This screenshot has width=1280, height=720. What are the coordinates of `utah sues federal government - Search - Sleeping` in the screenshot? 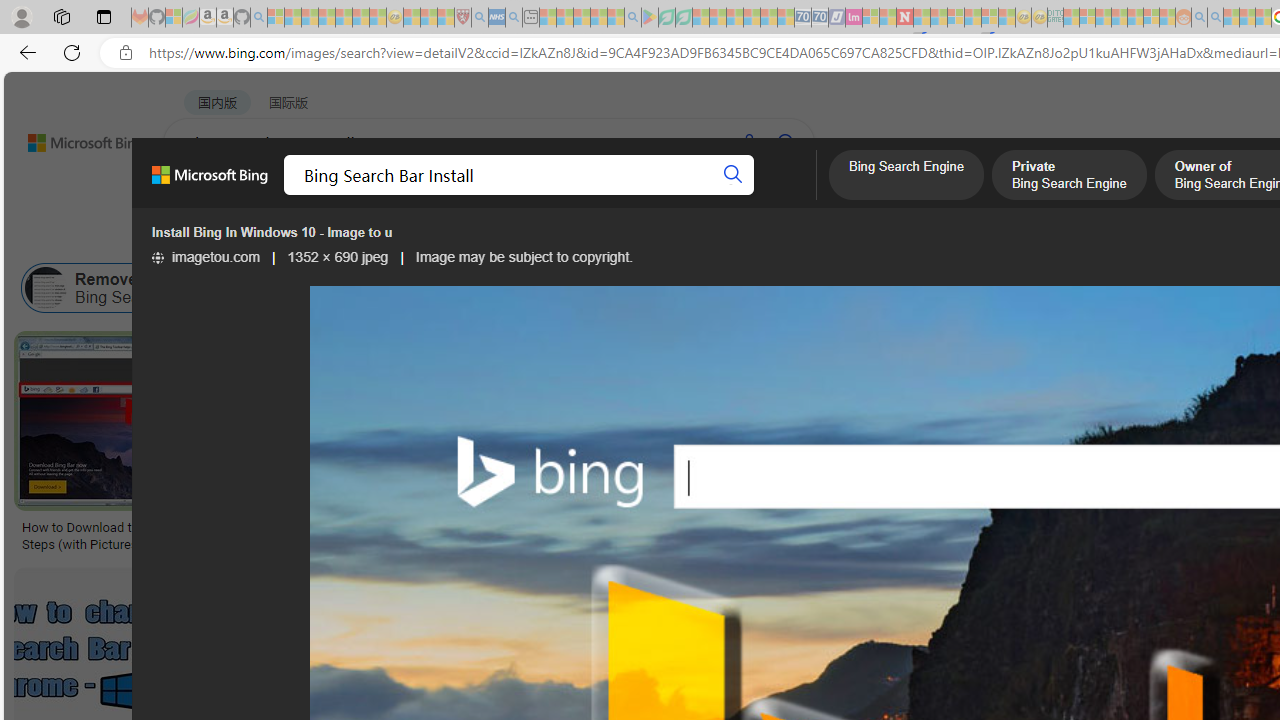 It's located at (514, 18).